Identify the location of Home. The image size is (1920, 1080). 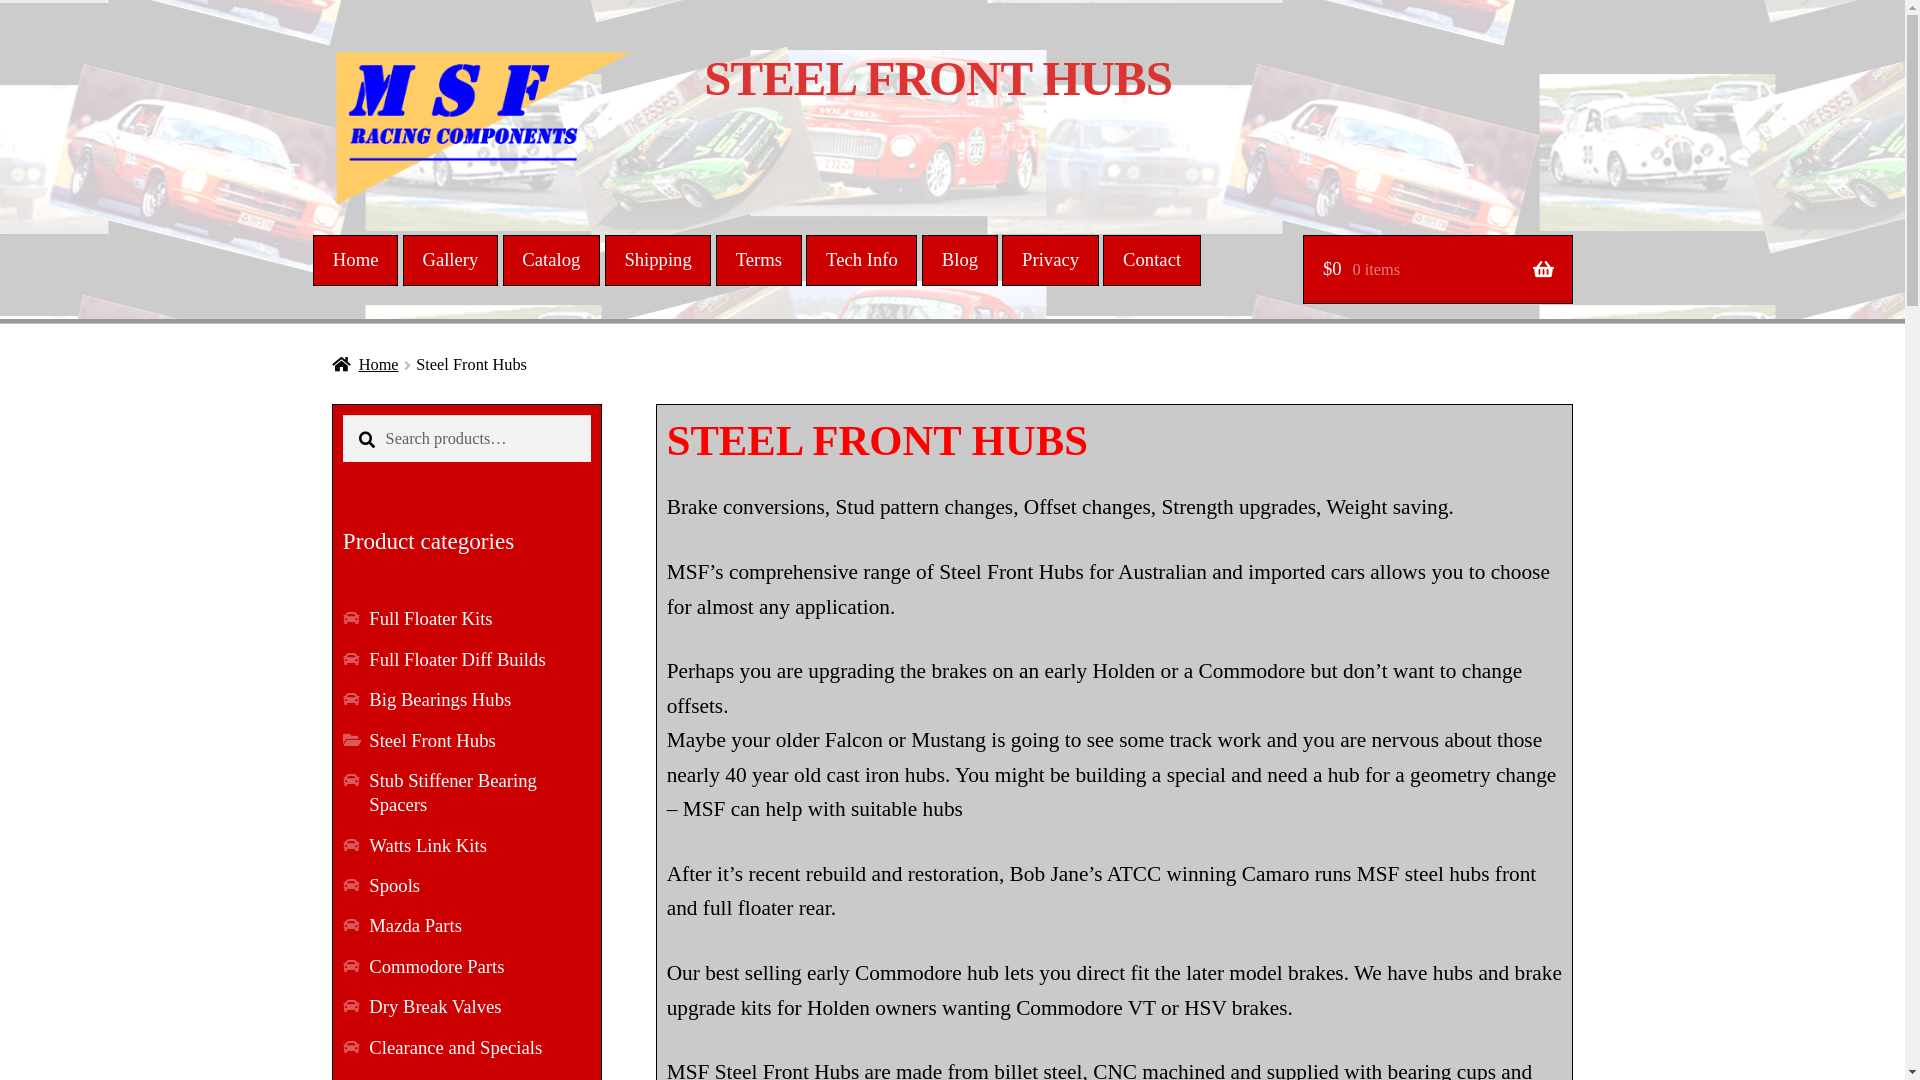
(366, 364).